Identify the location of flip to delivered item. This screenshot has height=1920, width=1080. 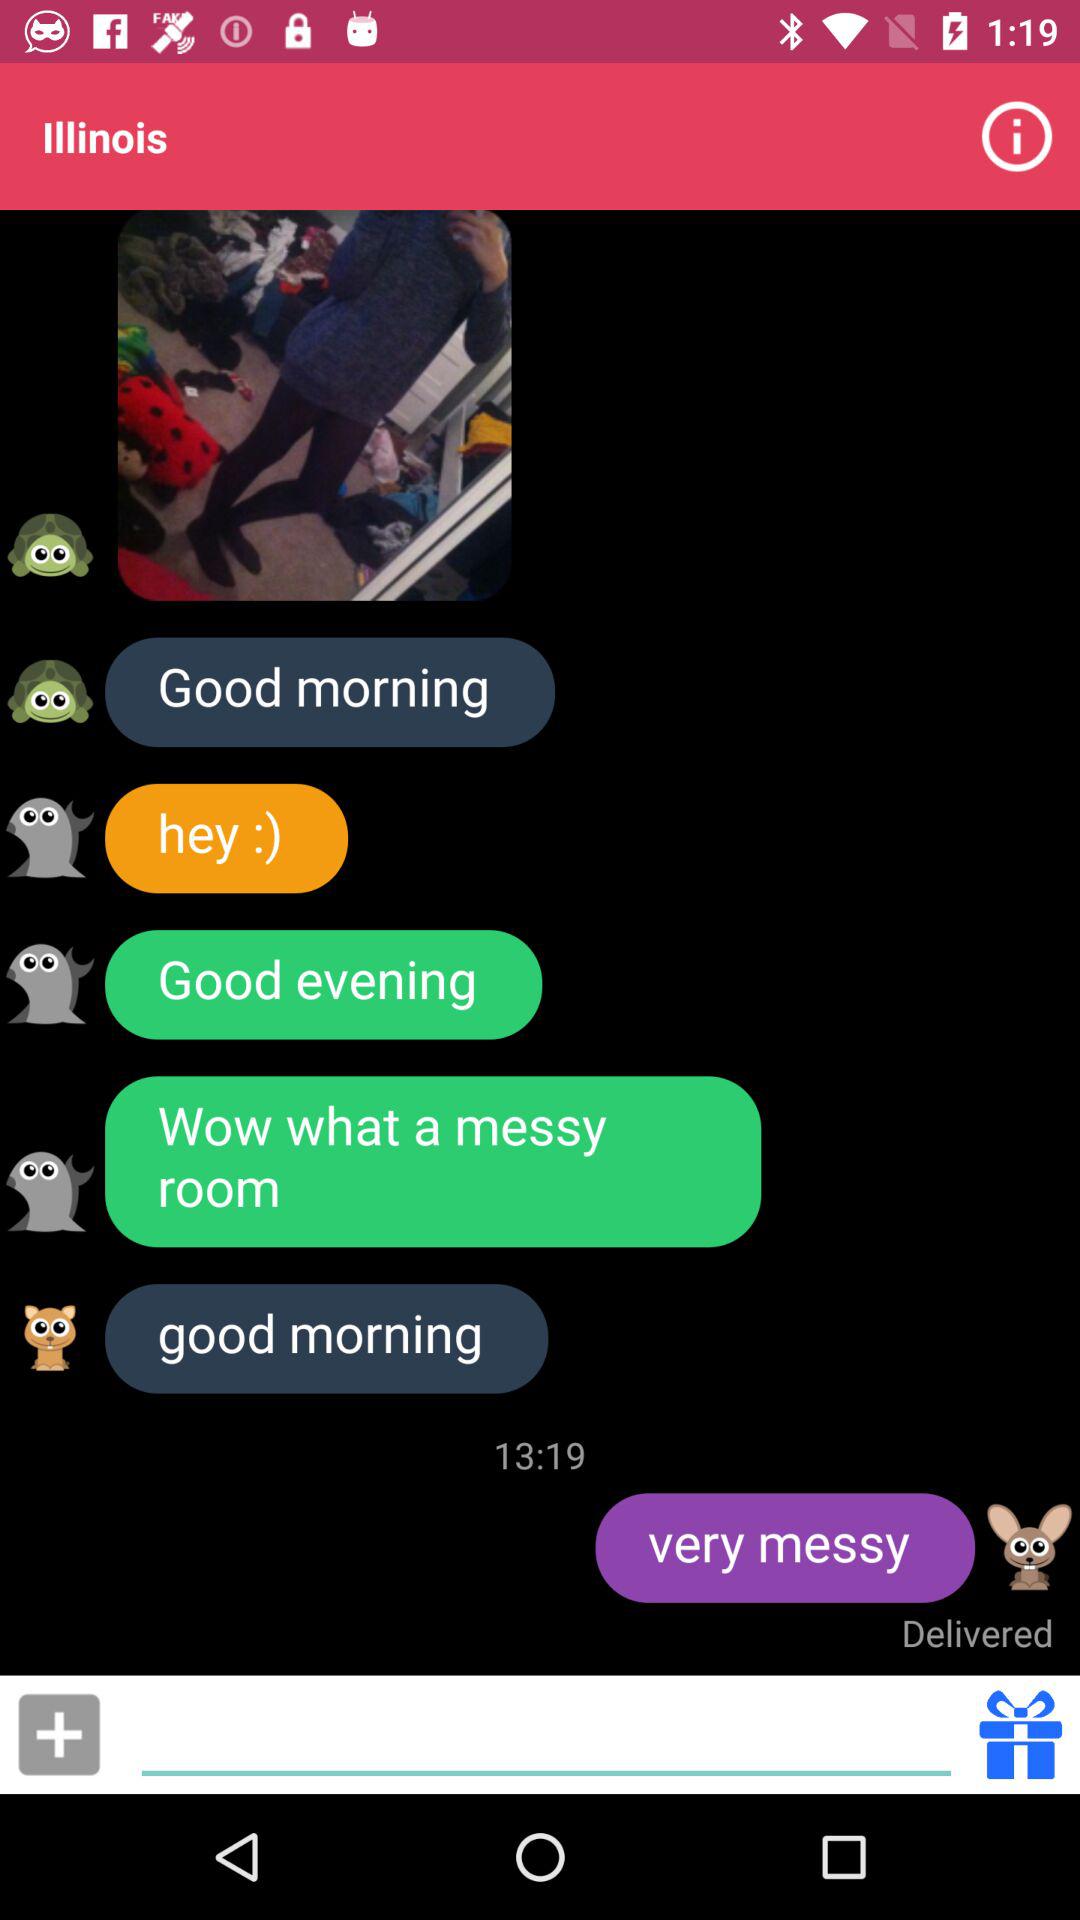
(977, 1632).